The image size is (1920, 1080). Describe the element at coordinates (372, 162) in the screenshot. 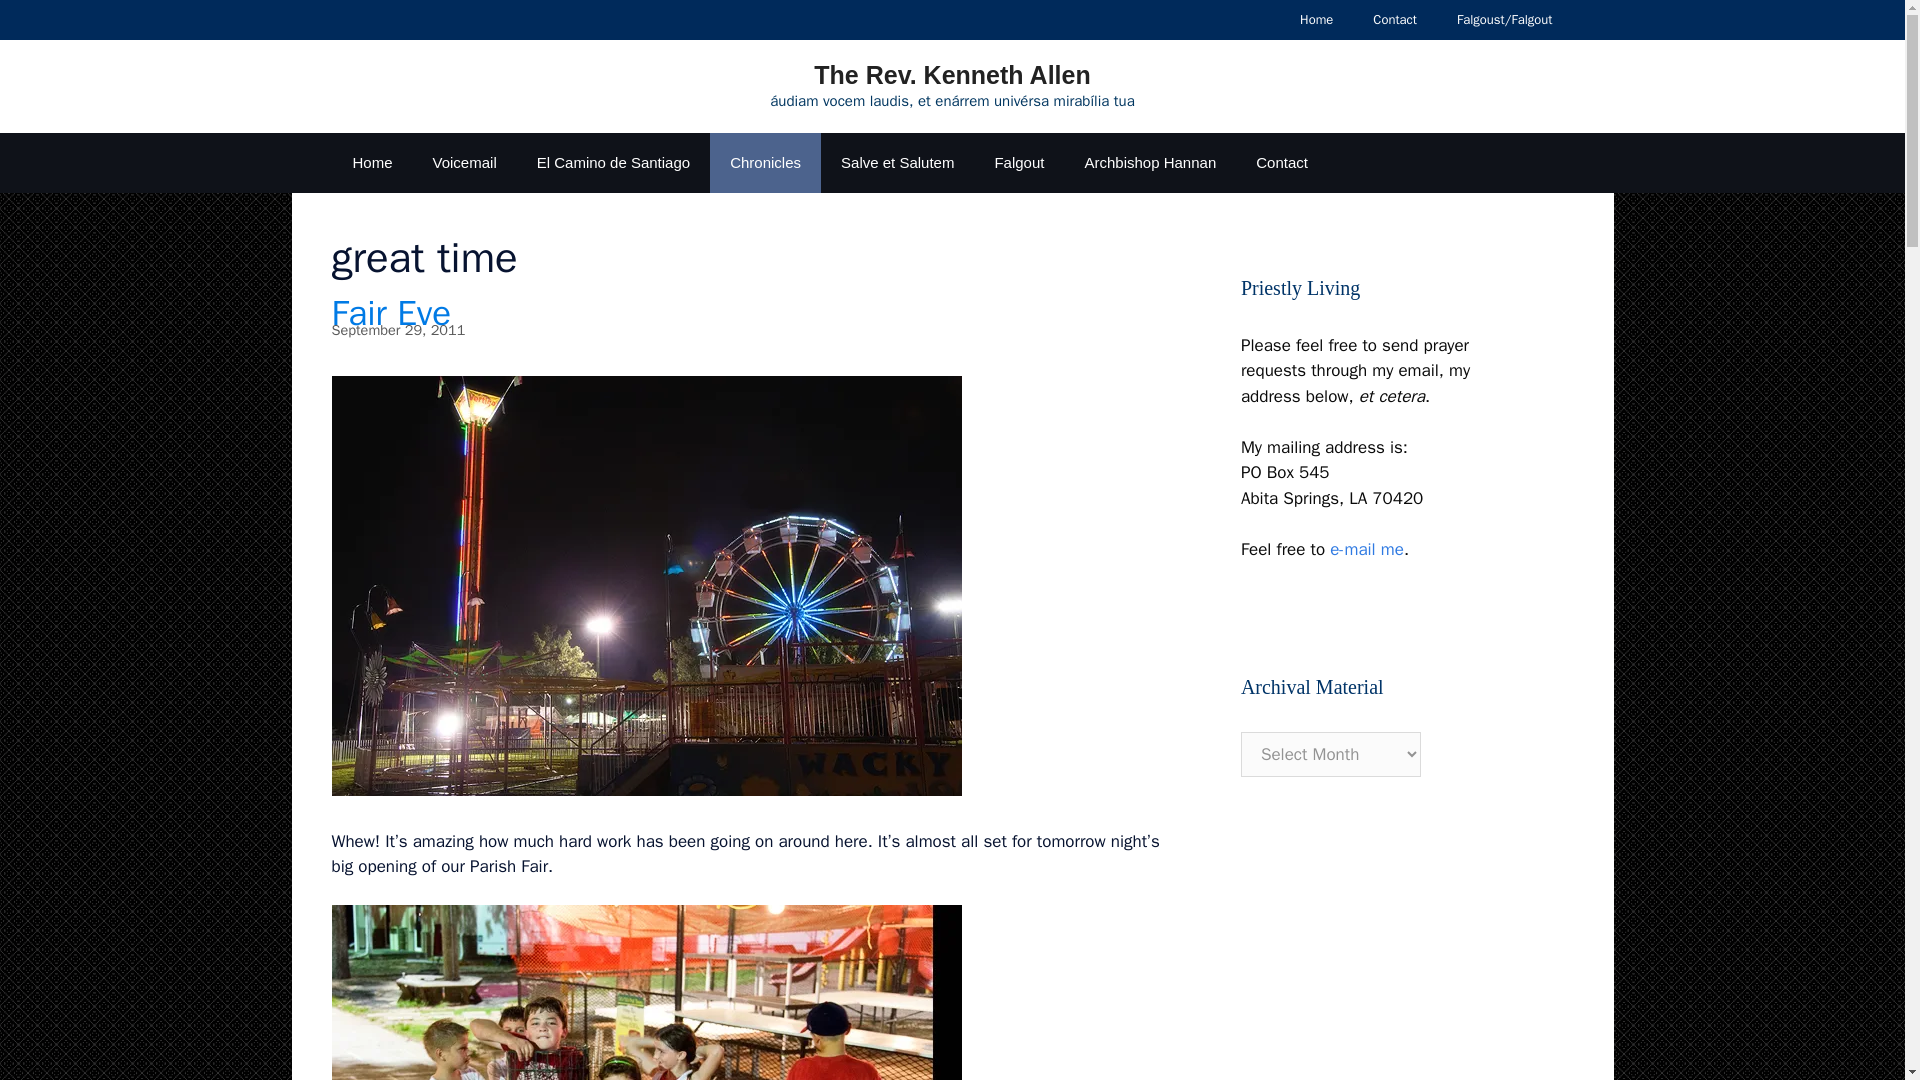

I see `Home` at that location.